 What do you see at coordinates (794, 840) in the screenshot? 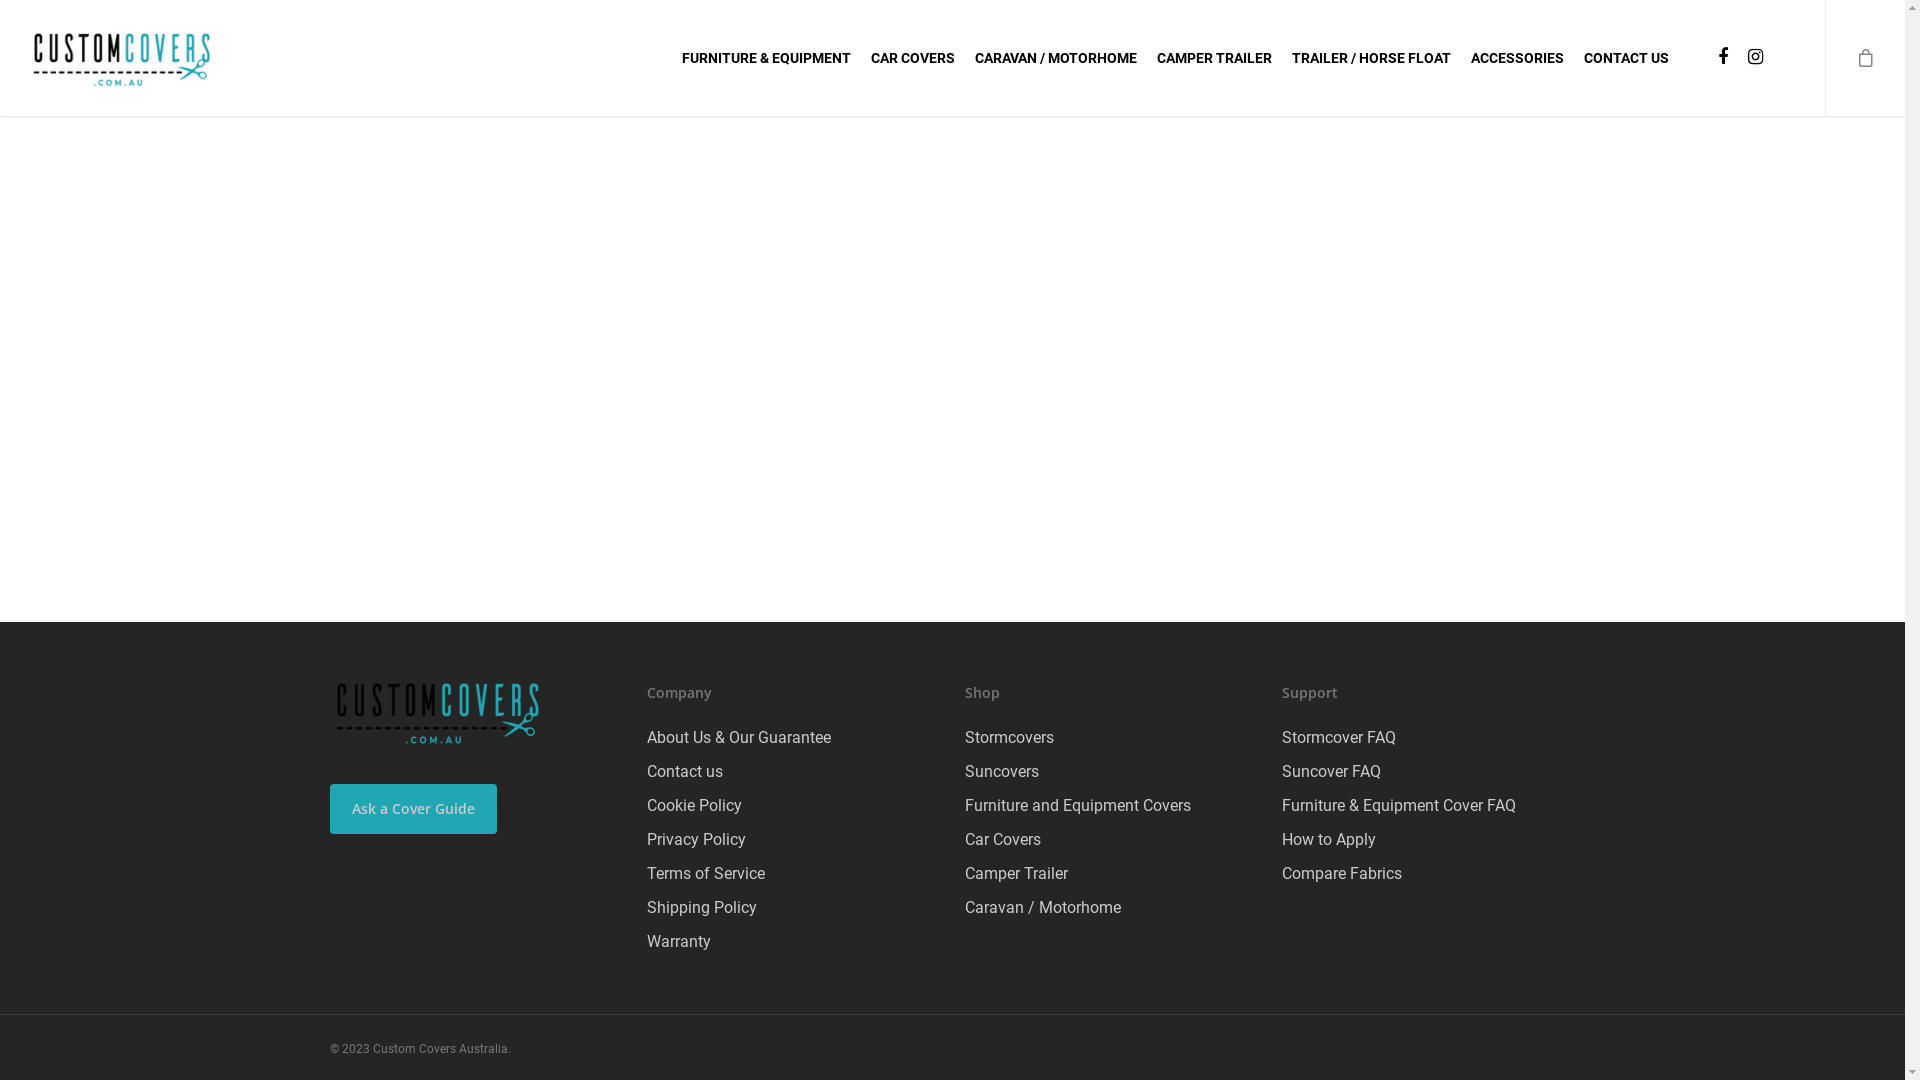
I see `Privacy Policy` at bounding box center [794, 840].